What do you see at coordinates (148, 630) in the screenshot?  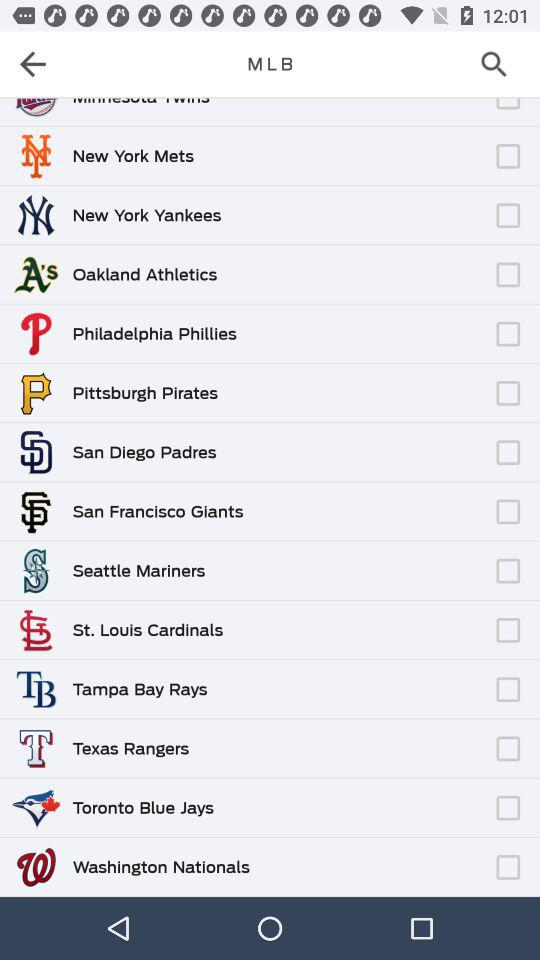 I see `click the st. louis cardinals item` at bounding box center [148, 630].